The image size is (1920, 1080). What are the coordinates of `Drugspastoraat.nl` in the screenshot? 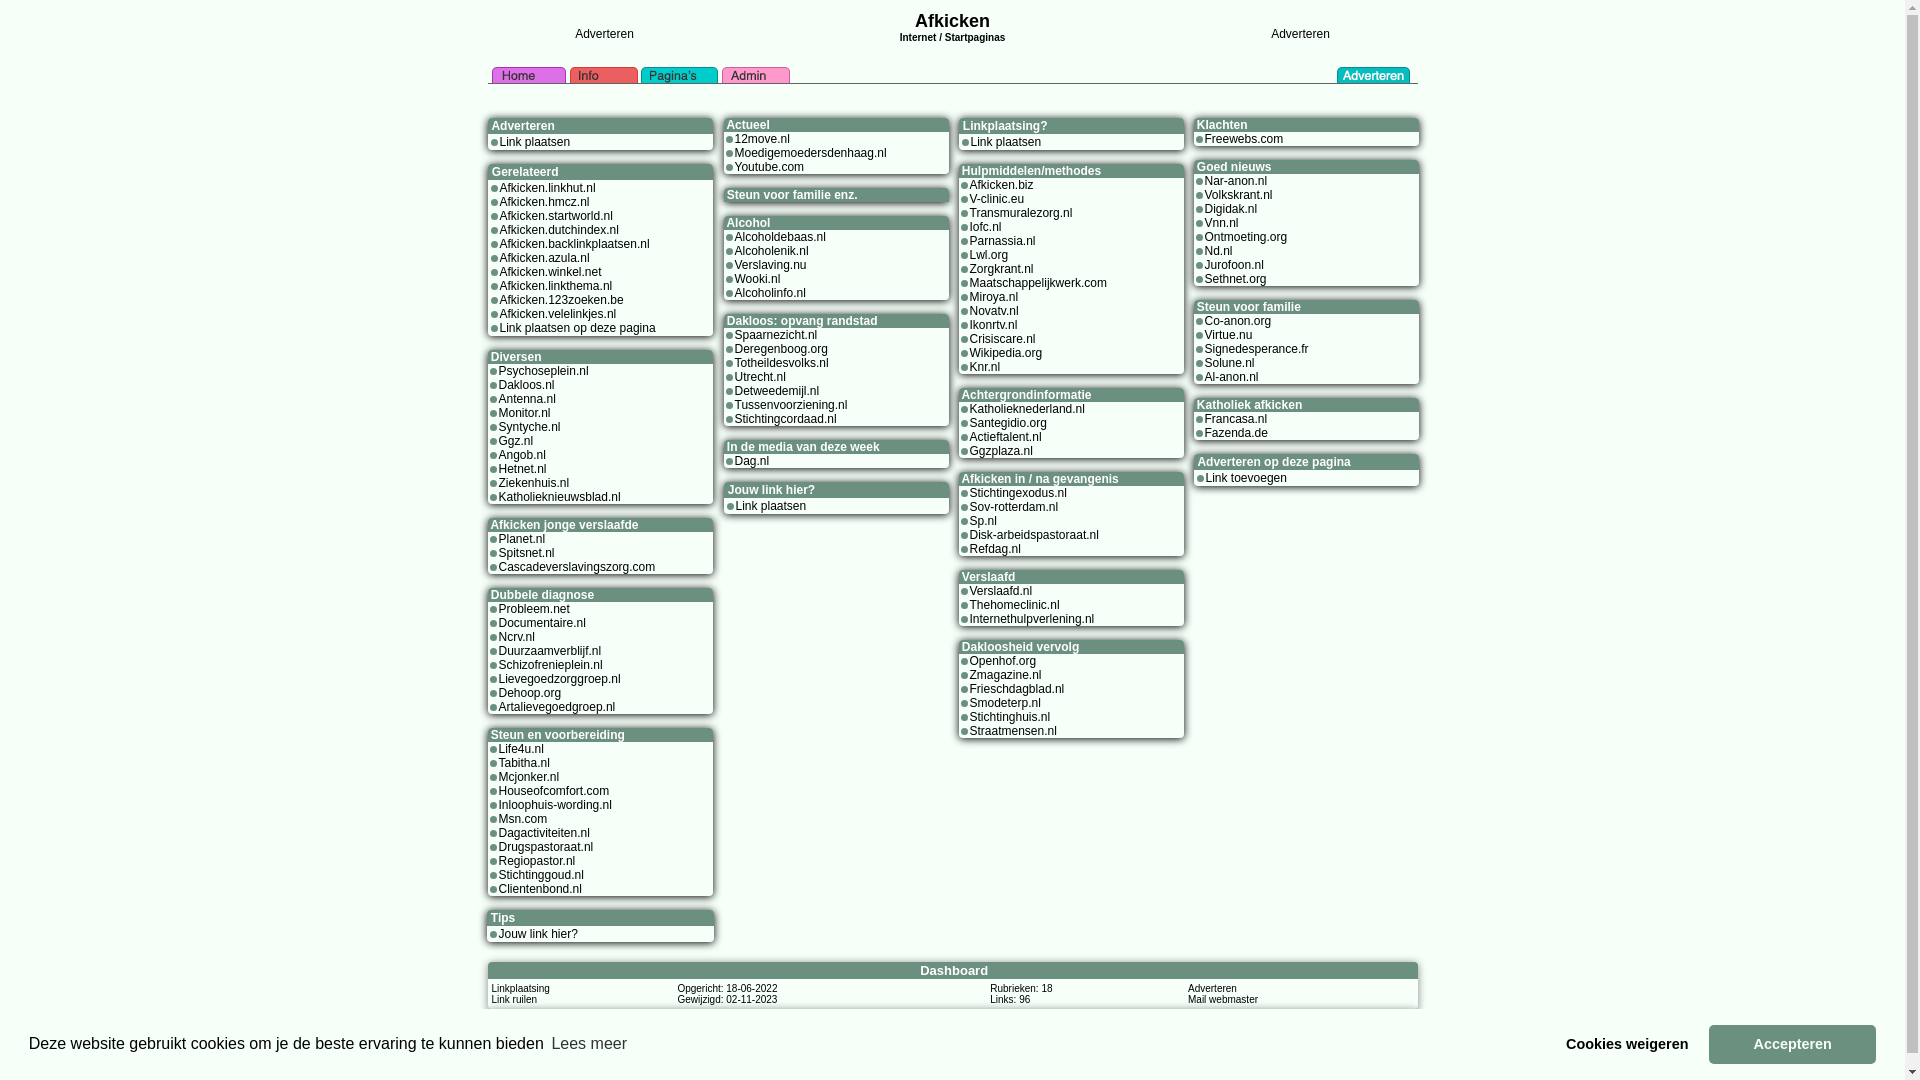 It's located at (546, 847).